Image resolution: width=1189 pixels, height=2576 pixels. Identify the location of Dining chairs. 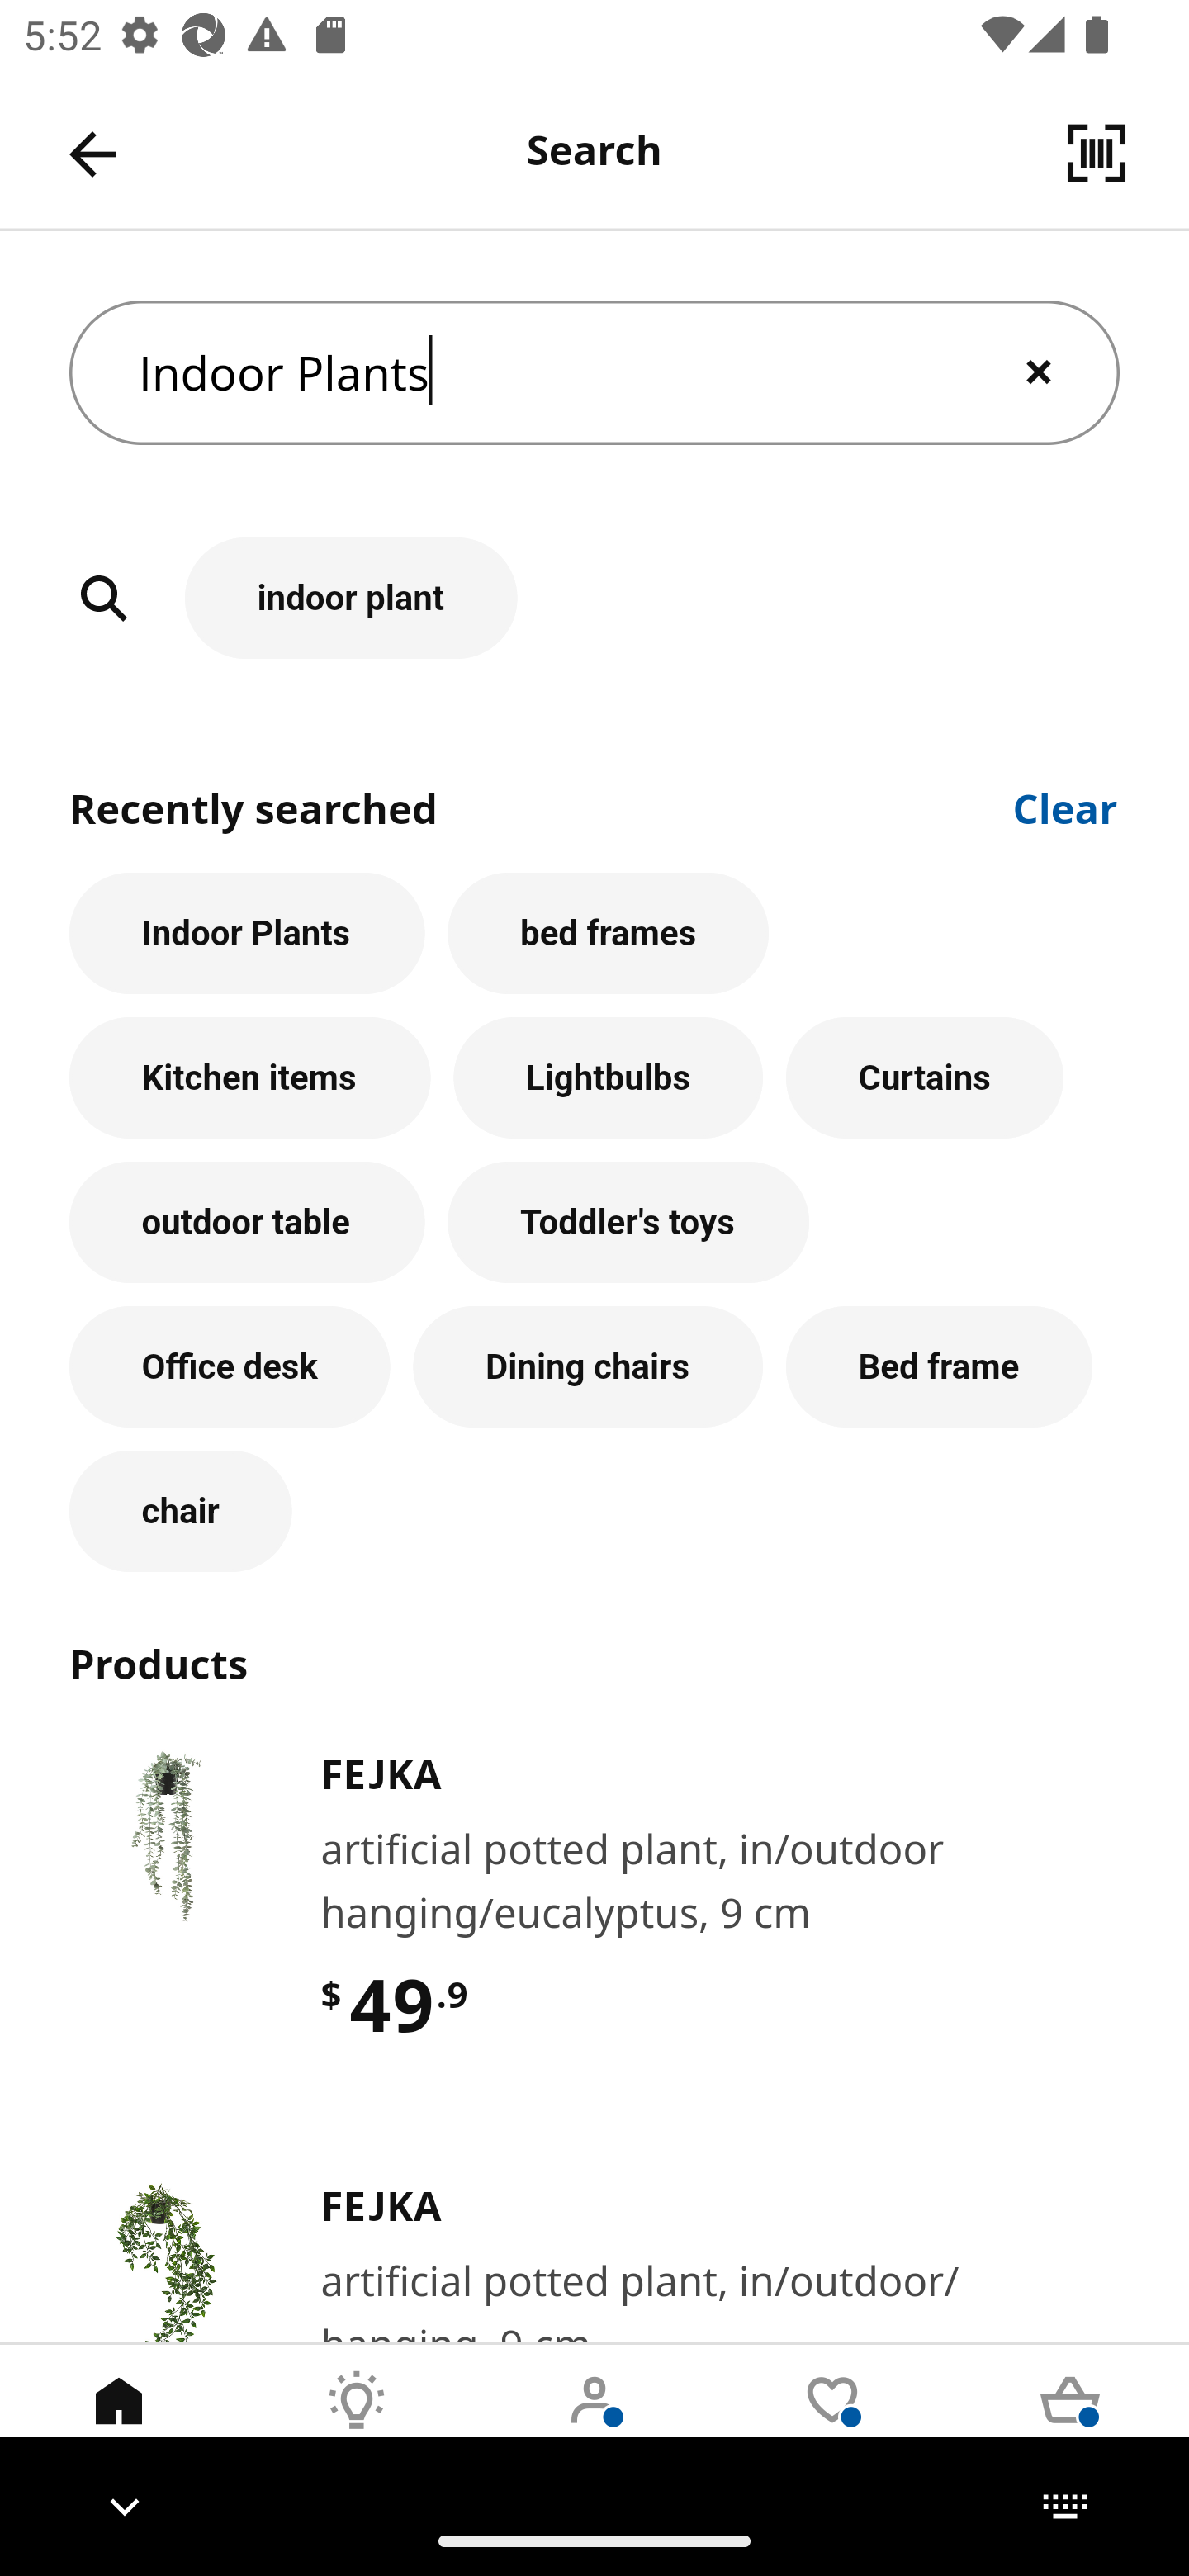
(588, 1366).